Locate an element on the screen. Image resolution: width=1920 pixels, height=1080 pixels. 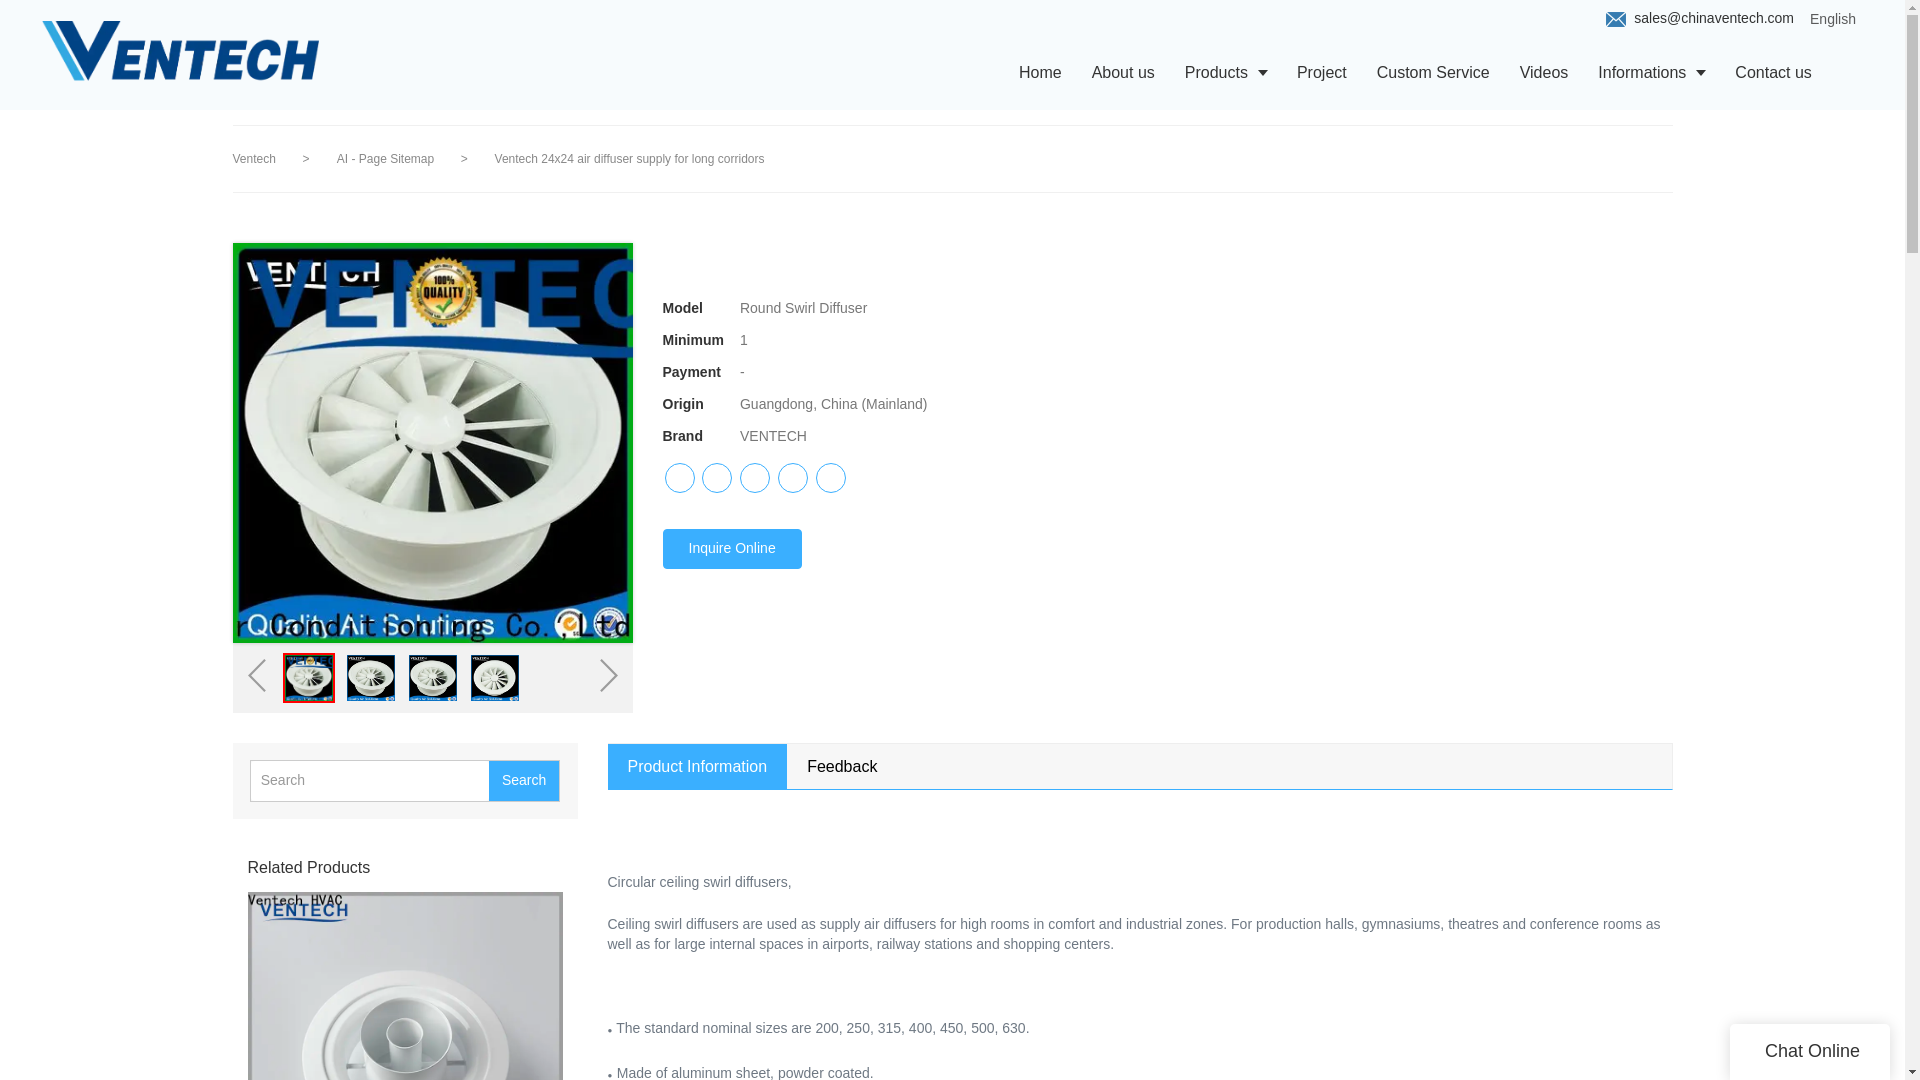
About us is located at coordinates (1123, 72).